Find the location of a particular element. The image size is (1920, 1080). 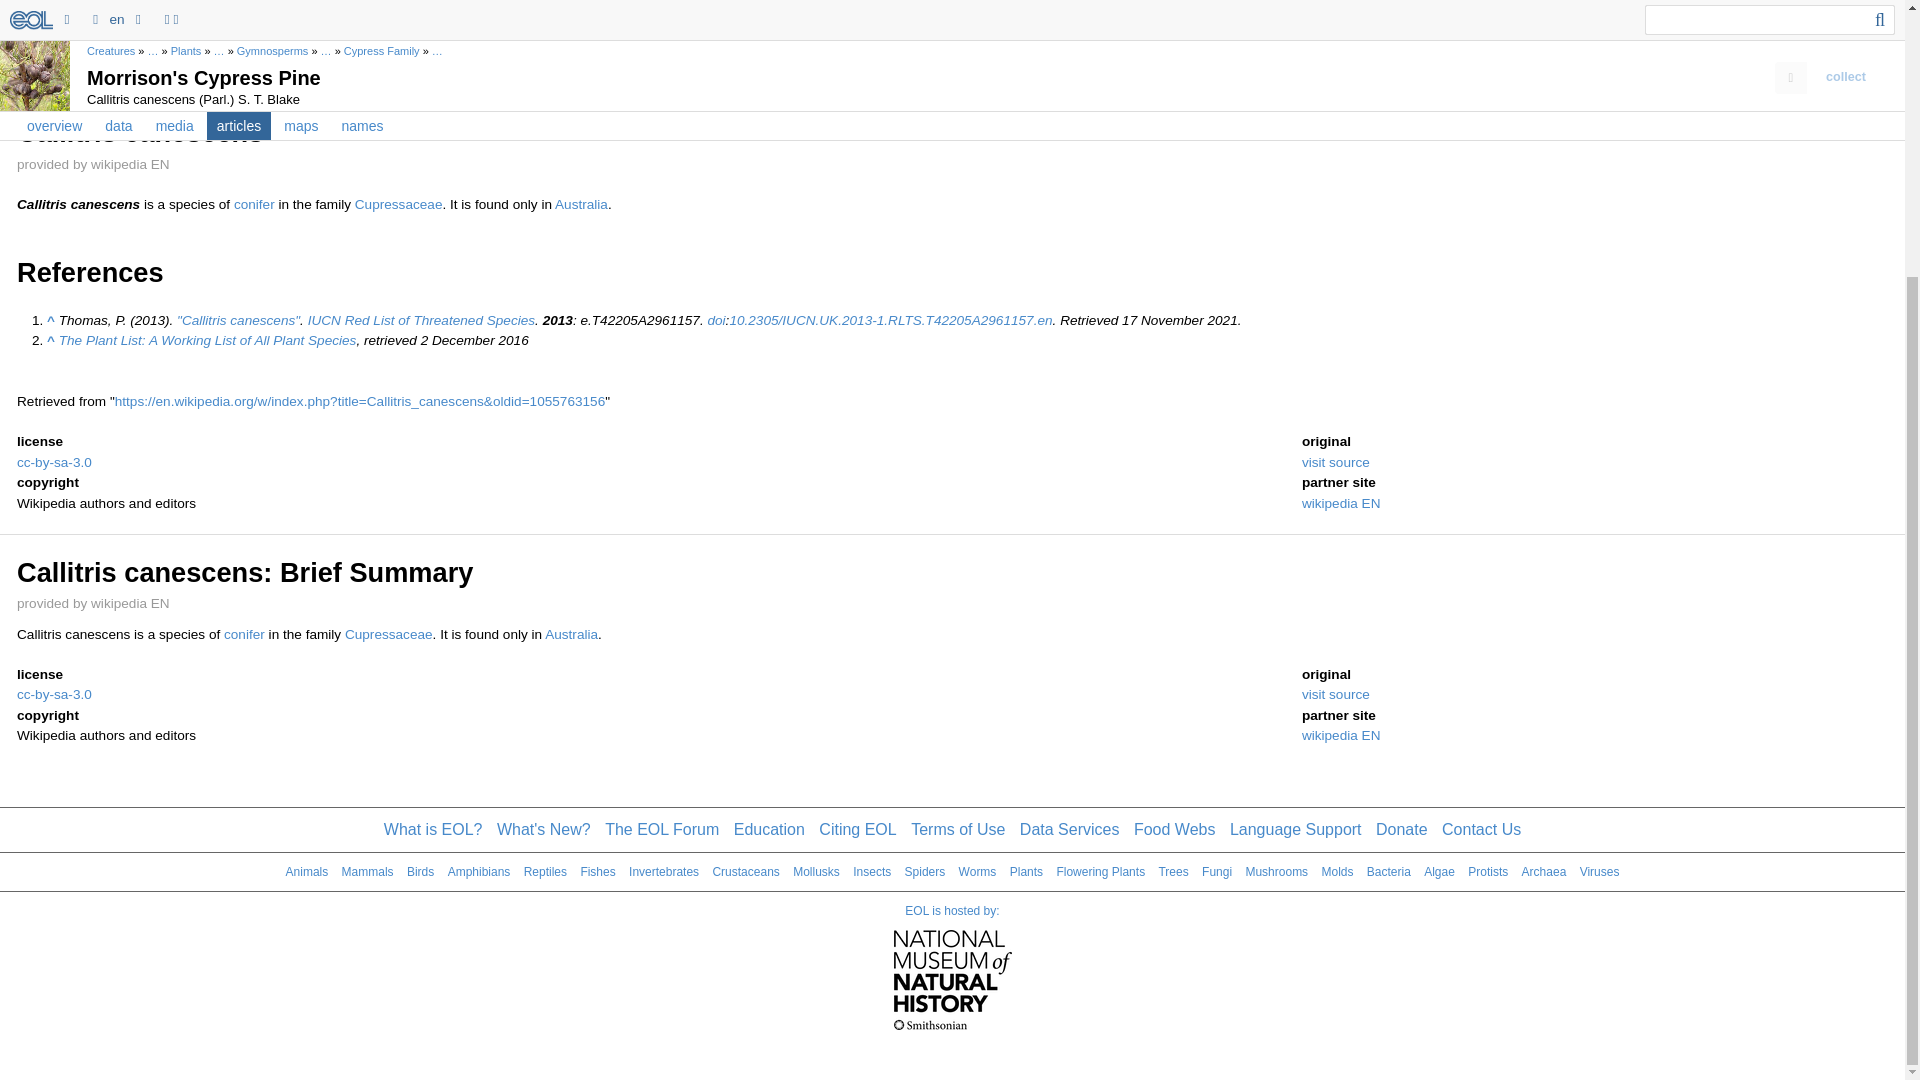

Conifer is located at coordinates (254, 204).